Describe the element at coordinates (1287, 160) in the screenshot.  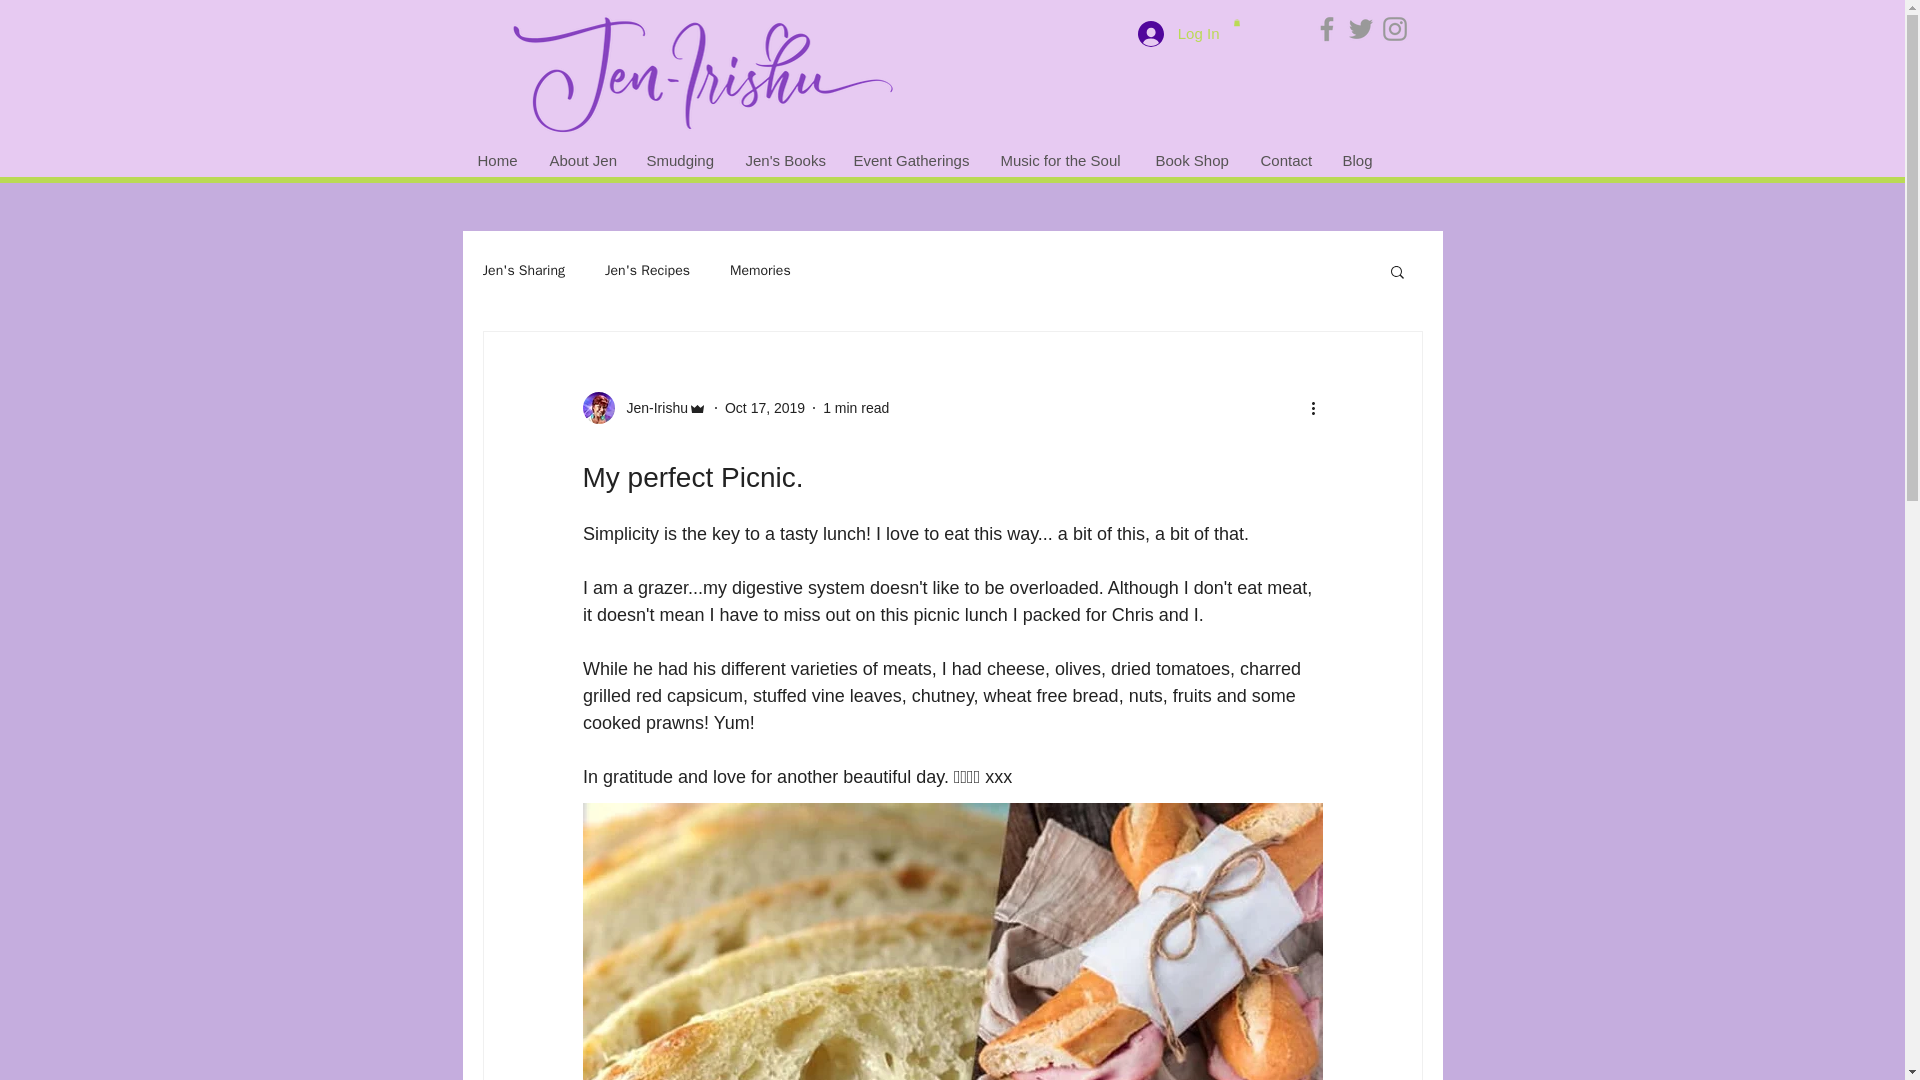
I see `Contact` at that location.